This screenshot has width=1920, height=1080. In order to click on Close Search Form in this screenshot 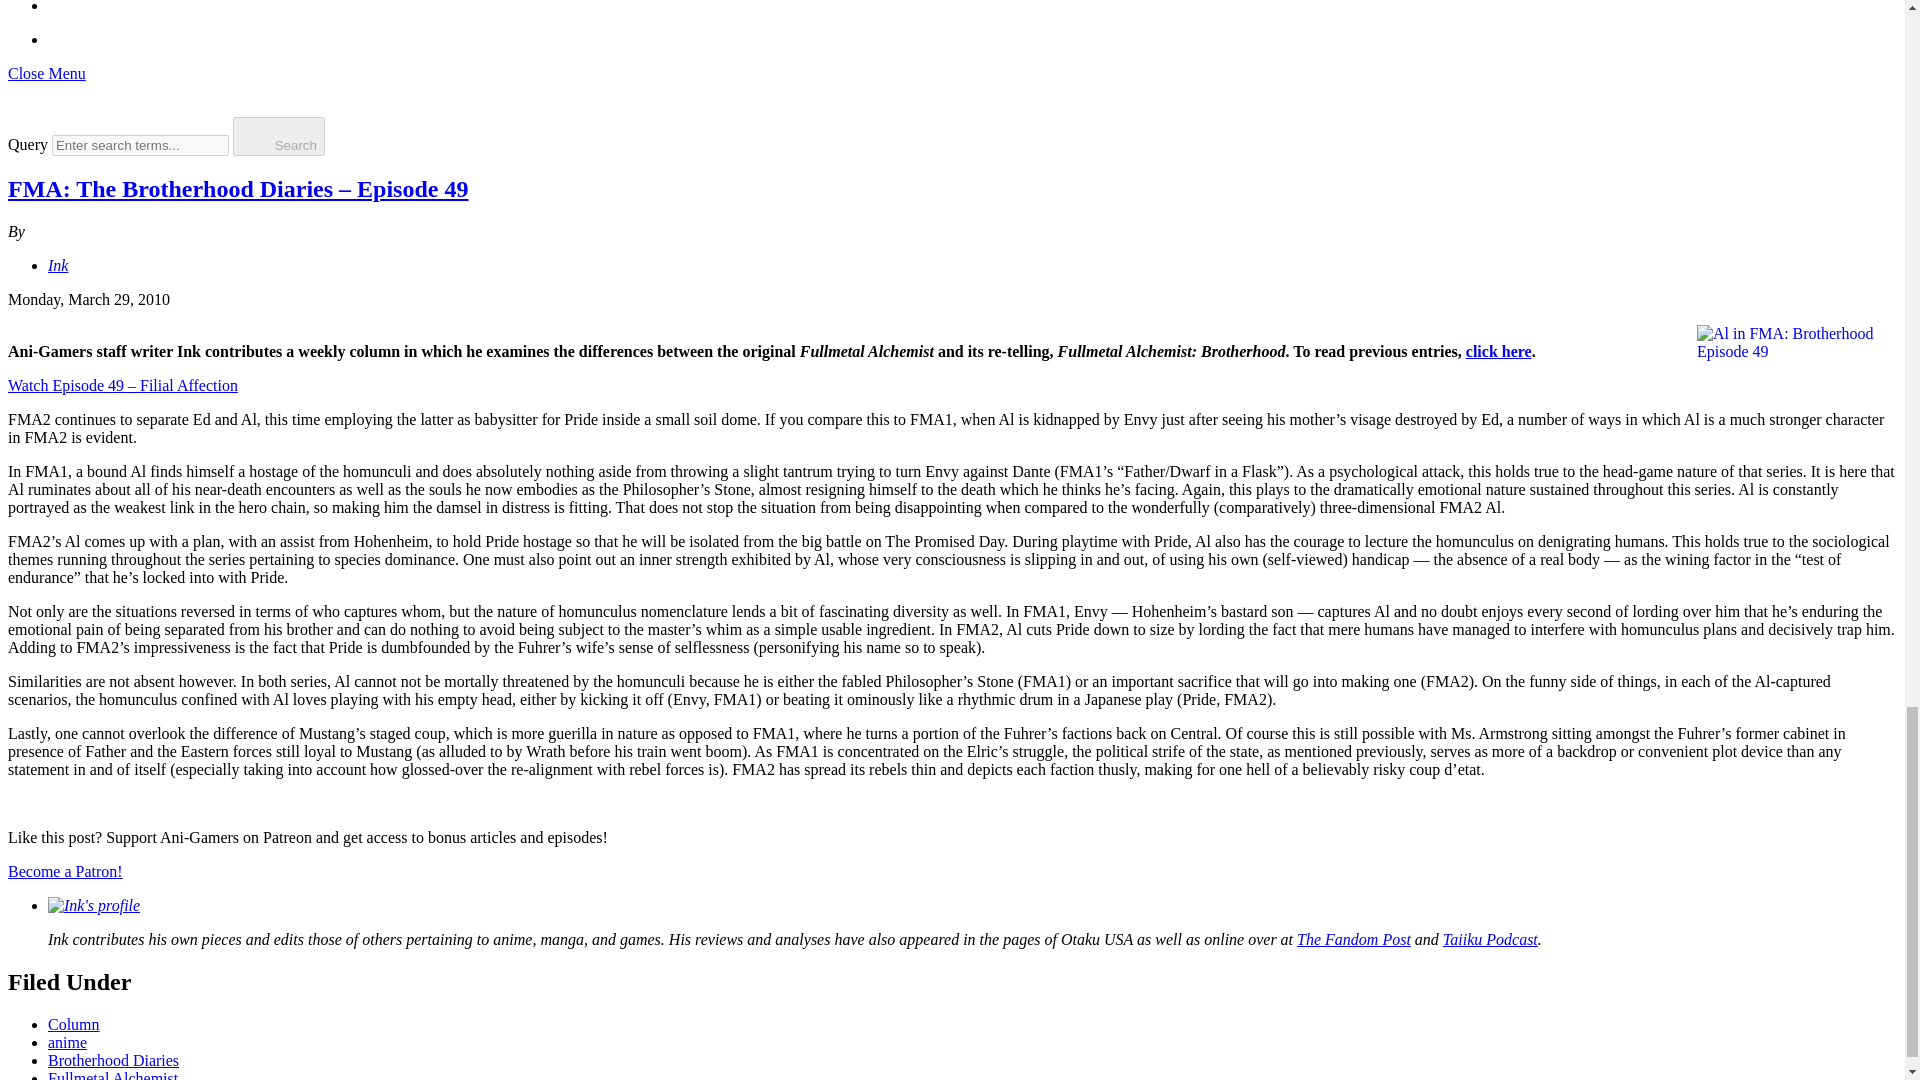, I will do `click(344, 134)`.